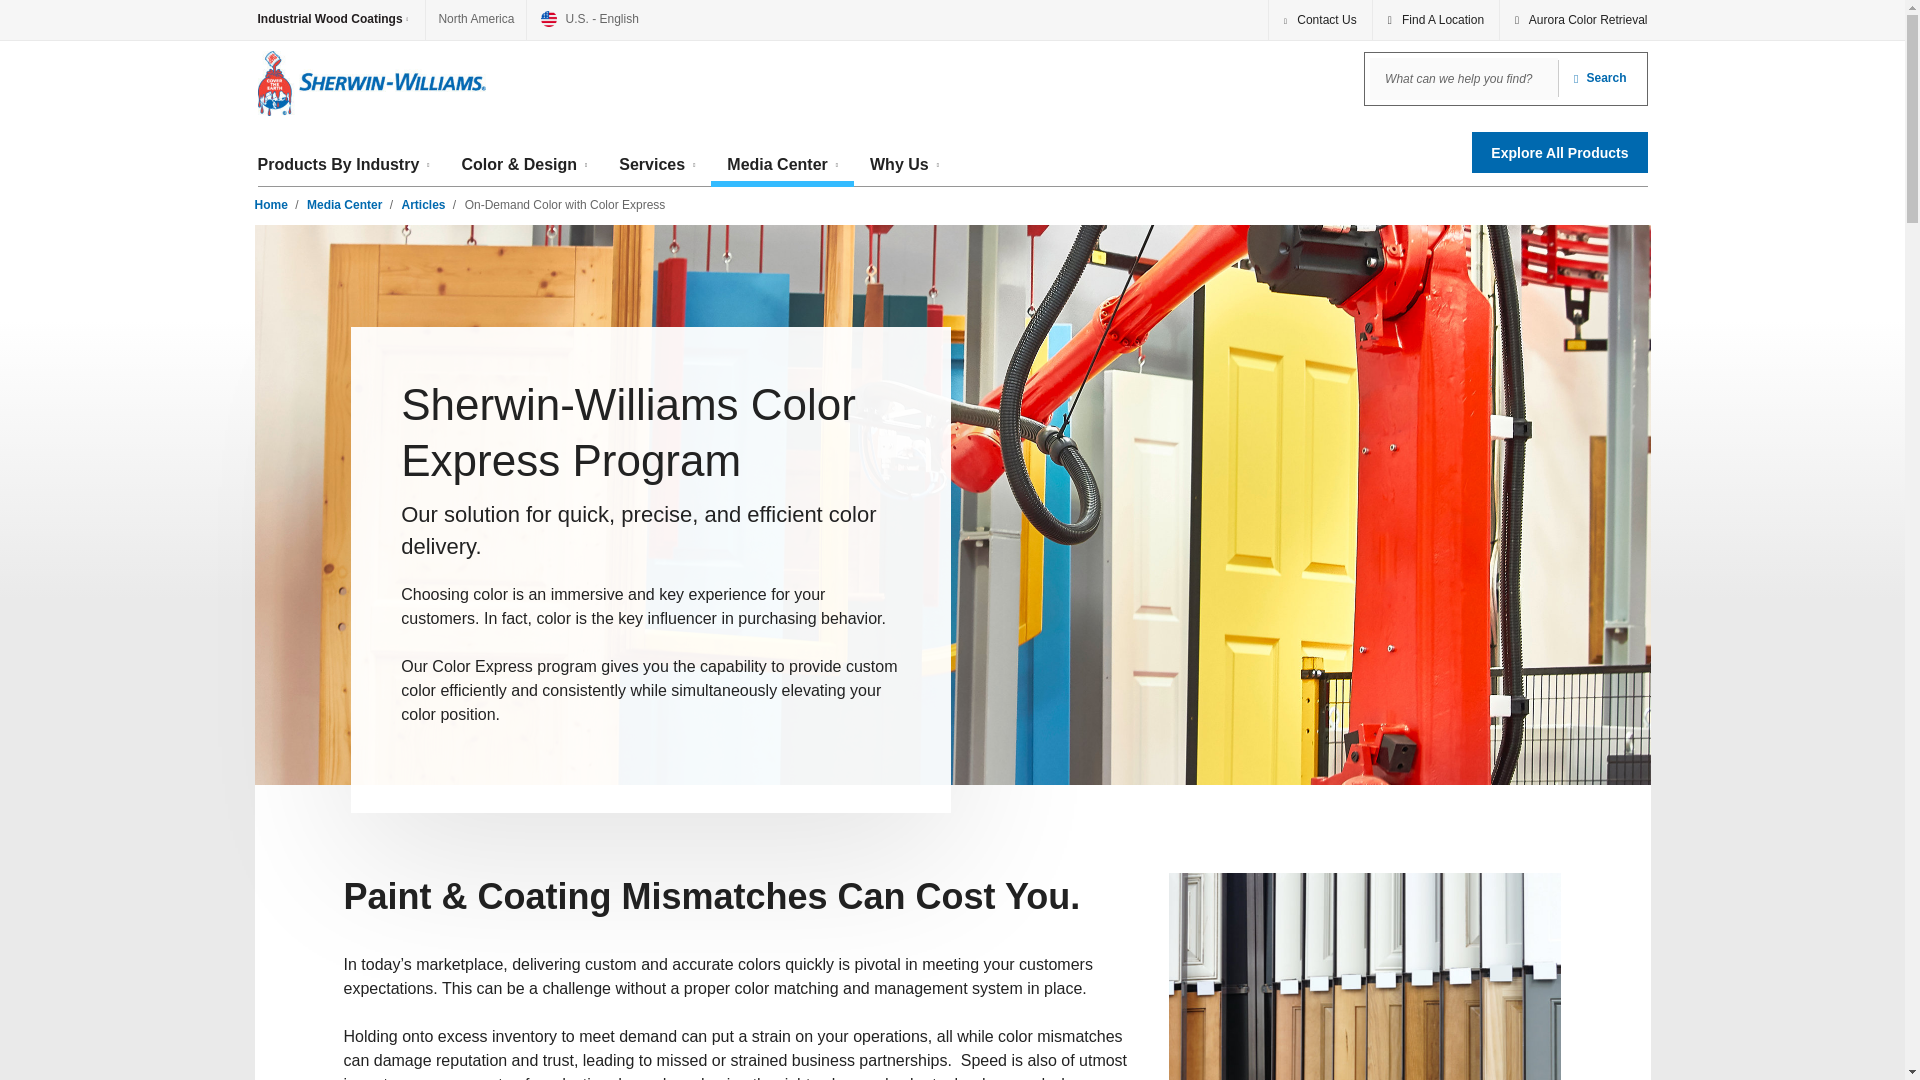 This screenshot has width=1920, height=1080. What do you see at coordinates (1599, 78) in the screenshot?
I see `Search` at bounding box center [1599, 78].